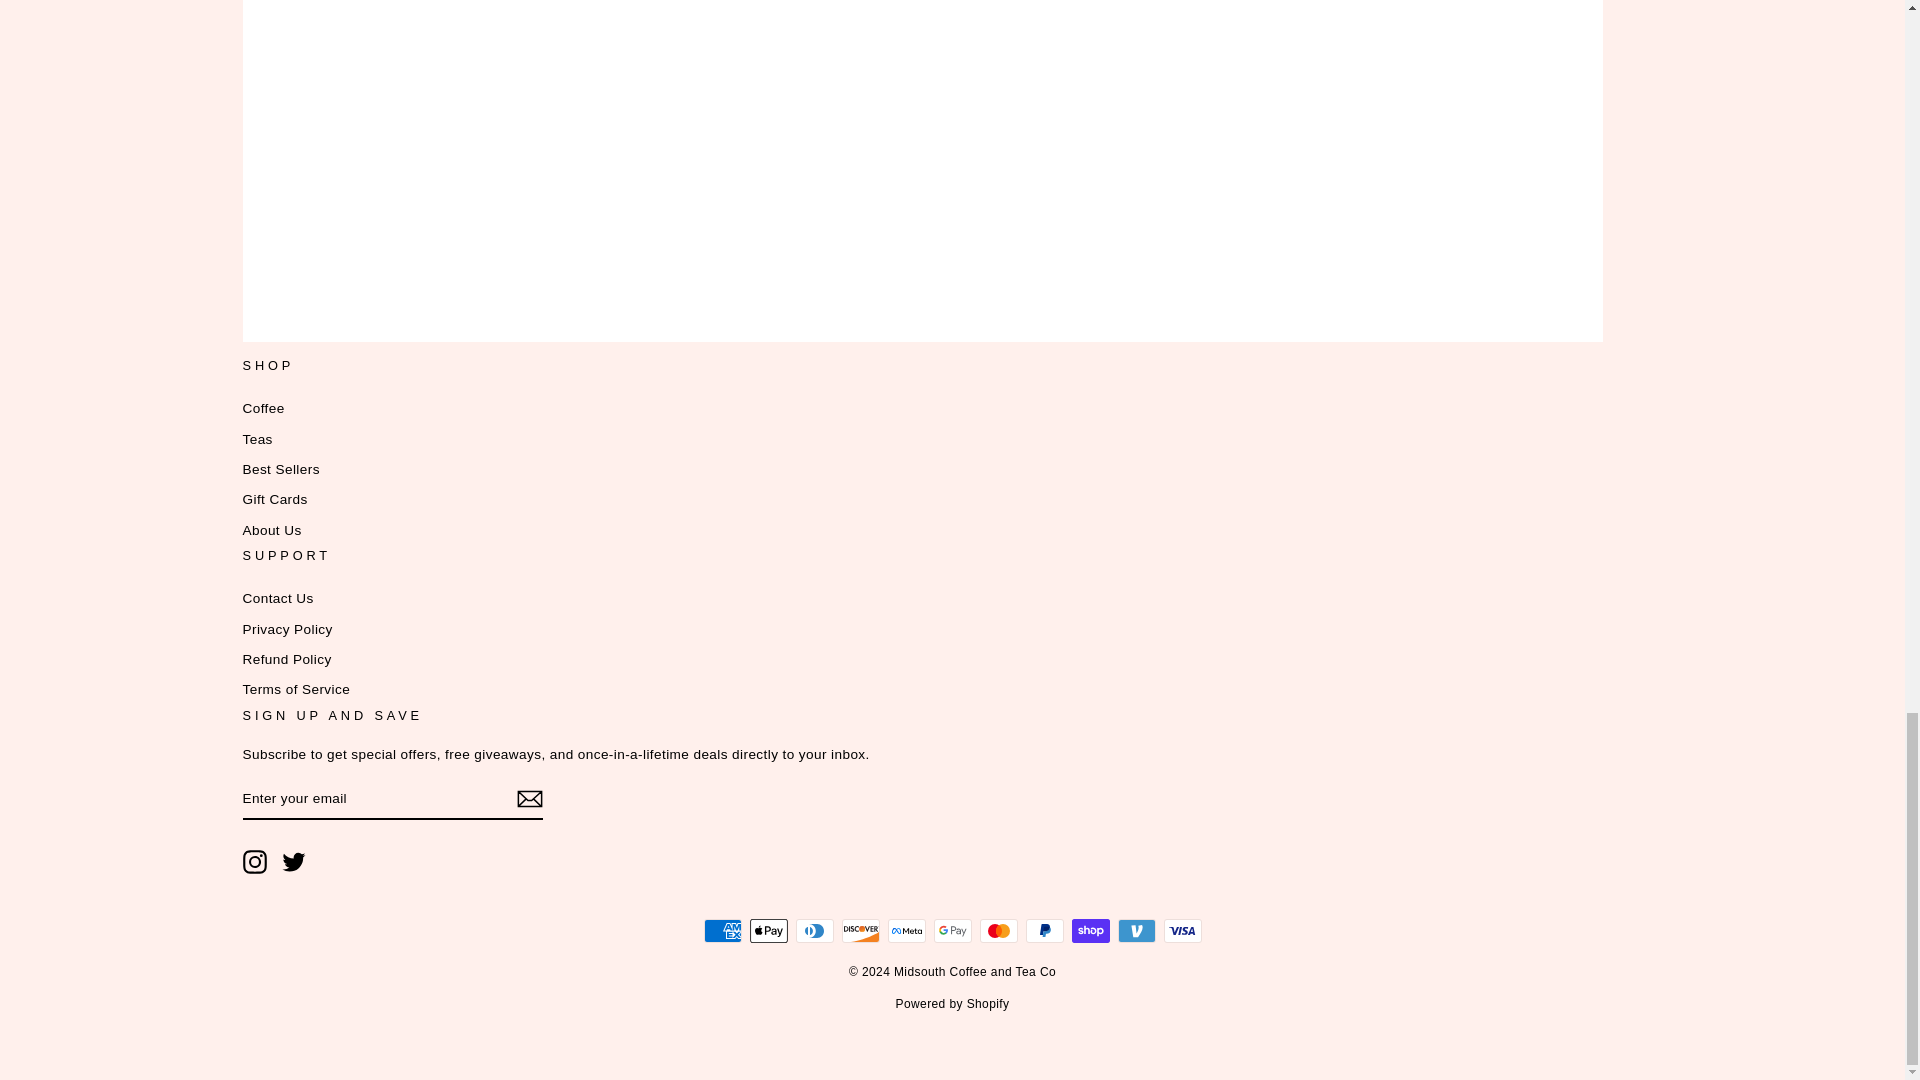 Image resolution: width=1920 pixels, height=1080 pixels. What do you see at coordinates (254, 861) in the screenshot?
I see `Midsouth Coffee and Tea Co on Instagram` at bounding box center [254, 861].